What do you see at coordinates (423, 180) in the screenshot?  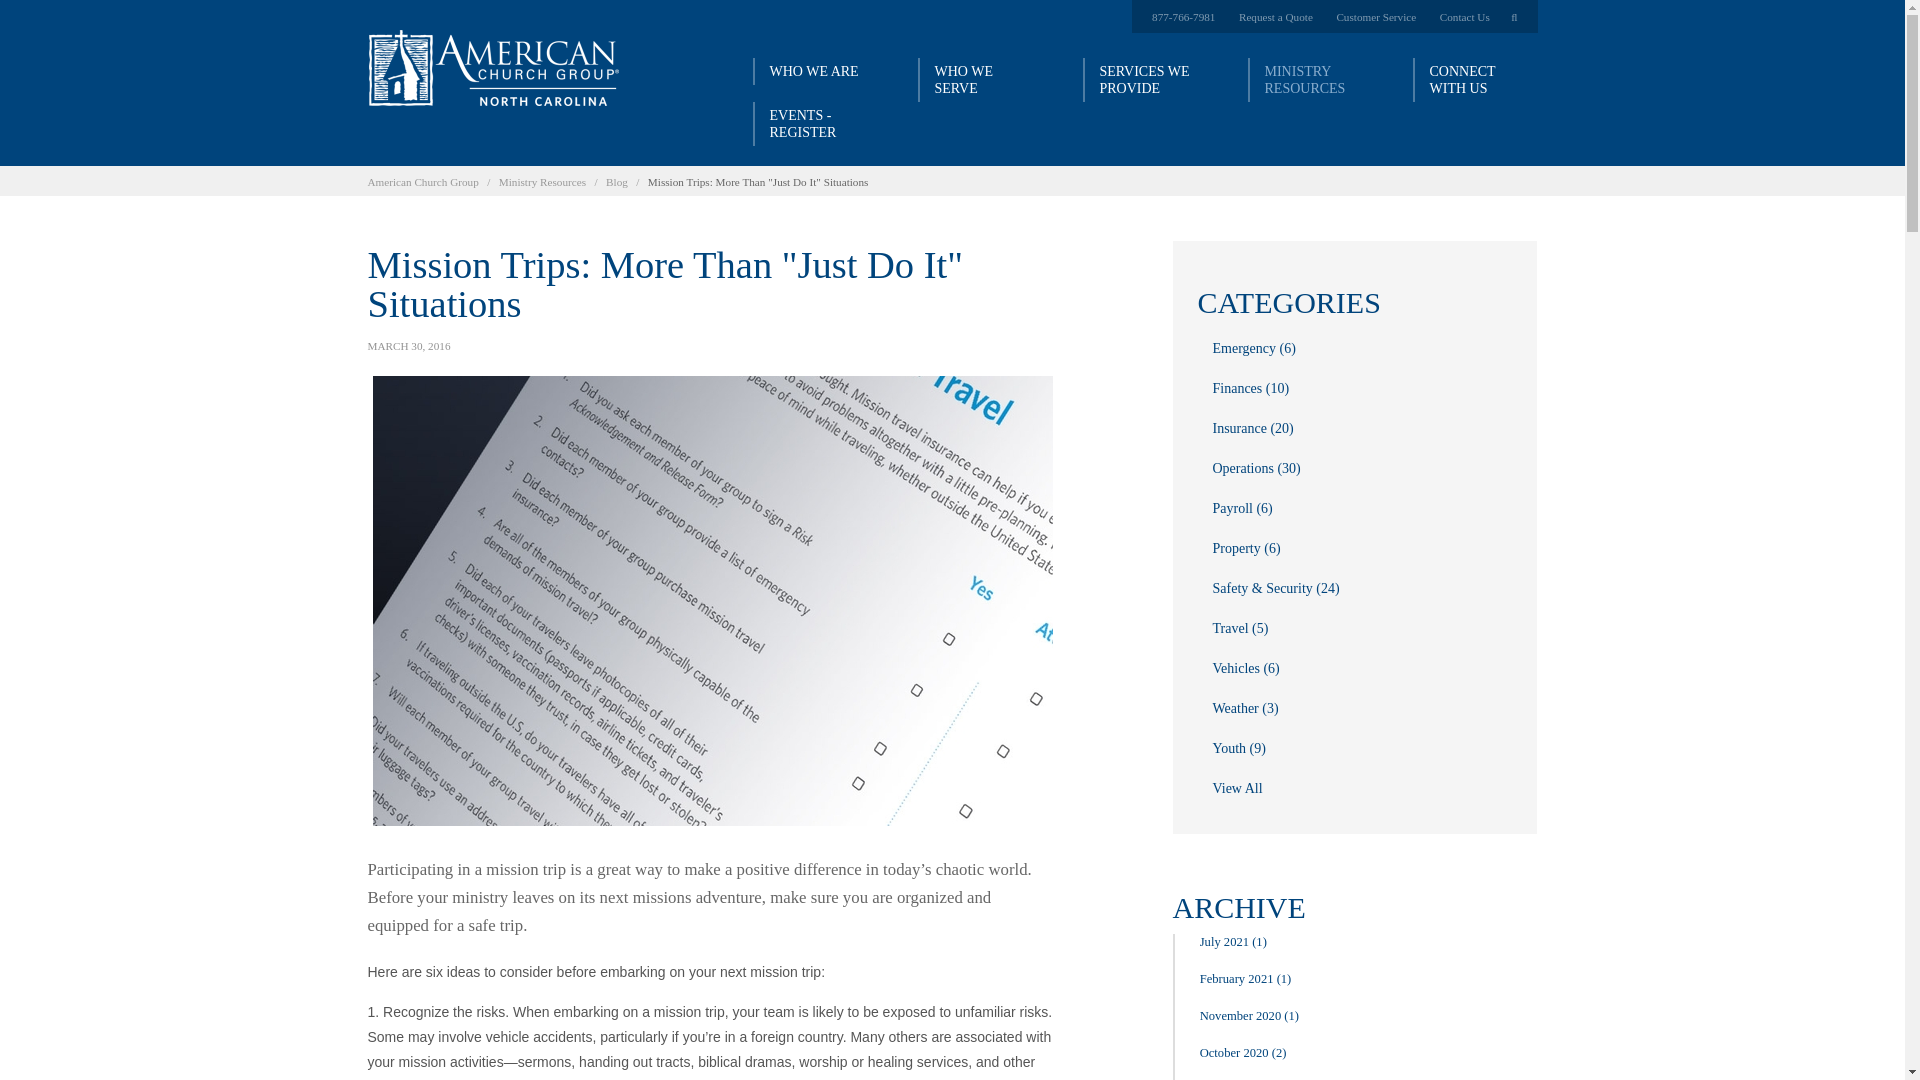 I see `American Church Group` at bounding box center [423, 180].